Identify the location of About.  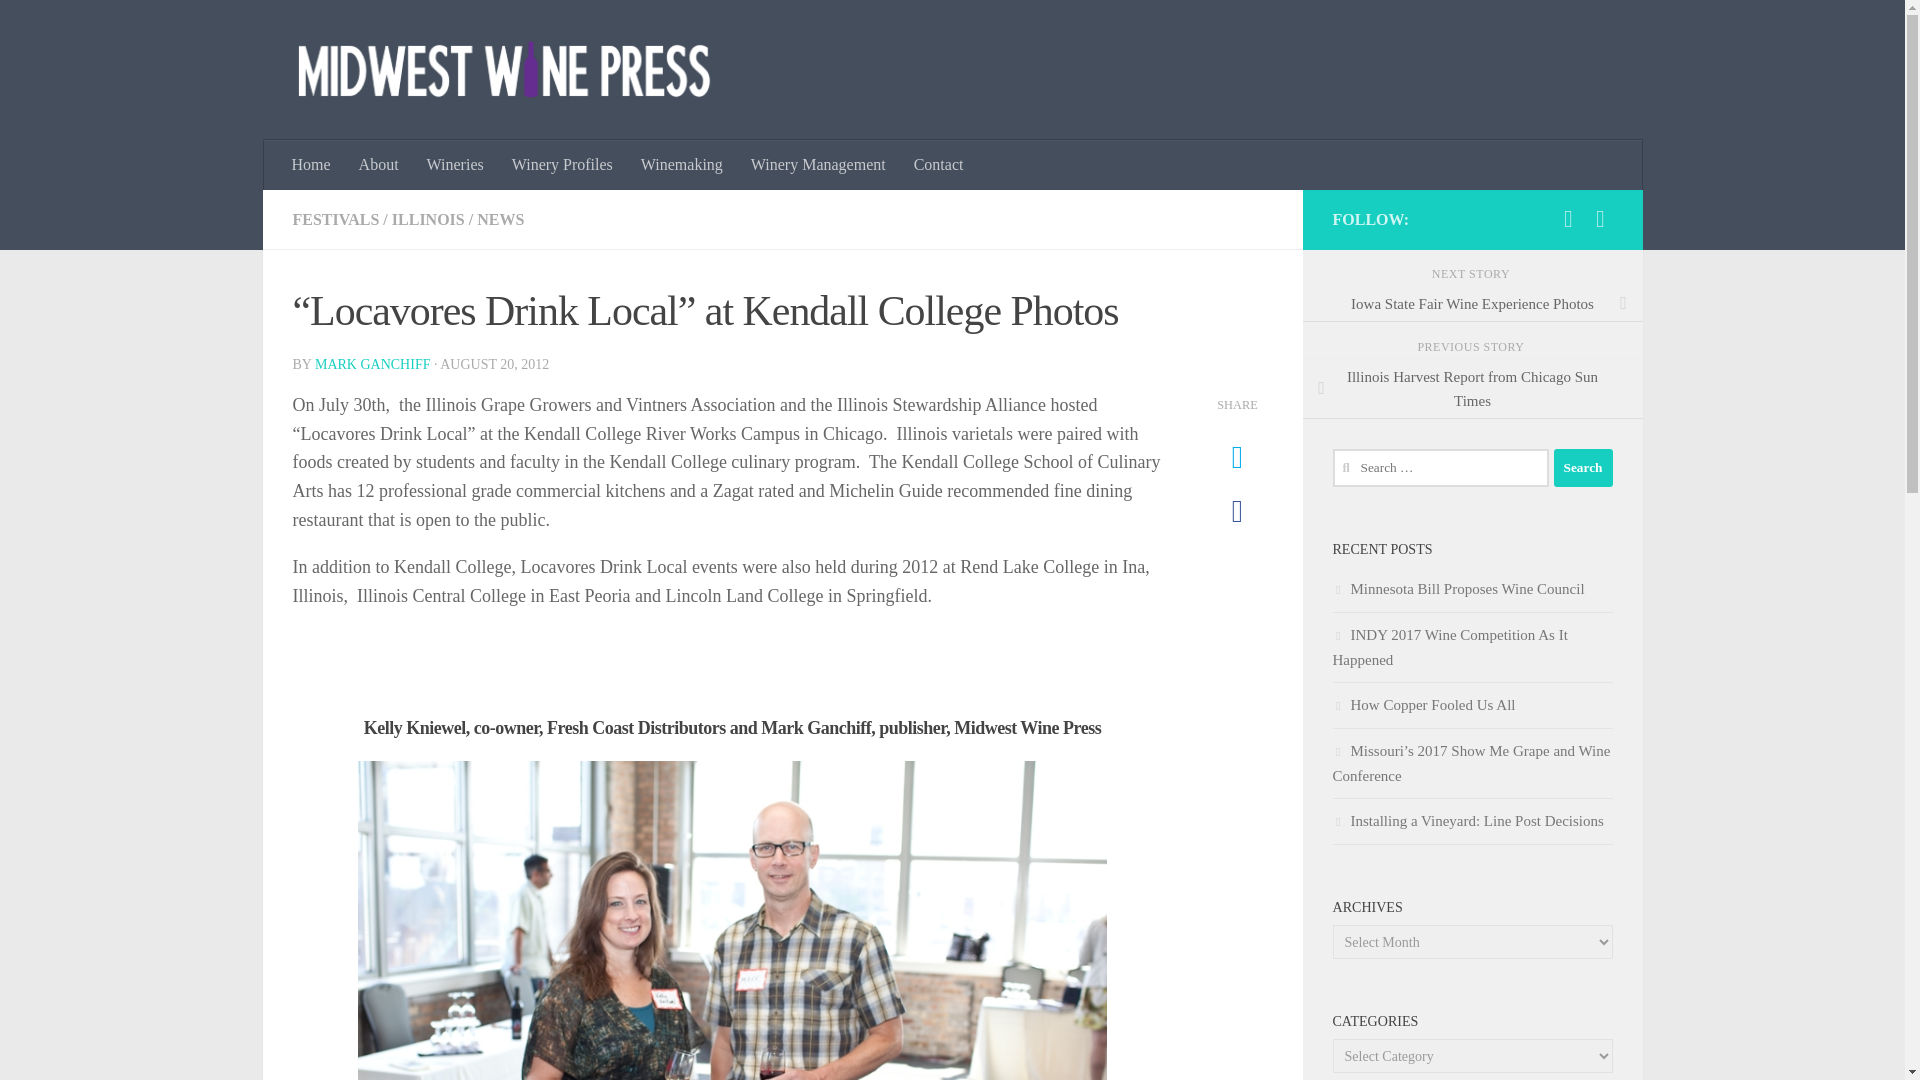
(378, 165).